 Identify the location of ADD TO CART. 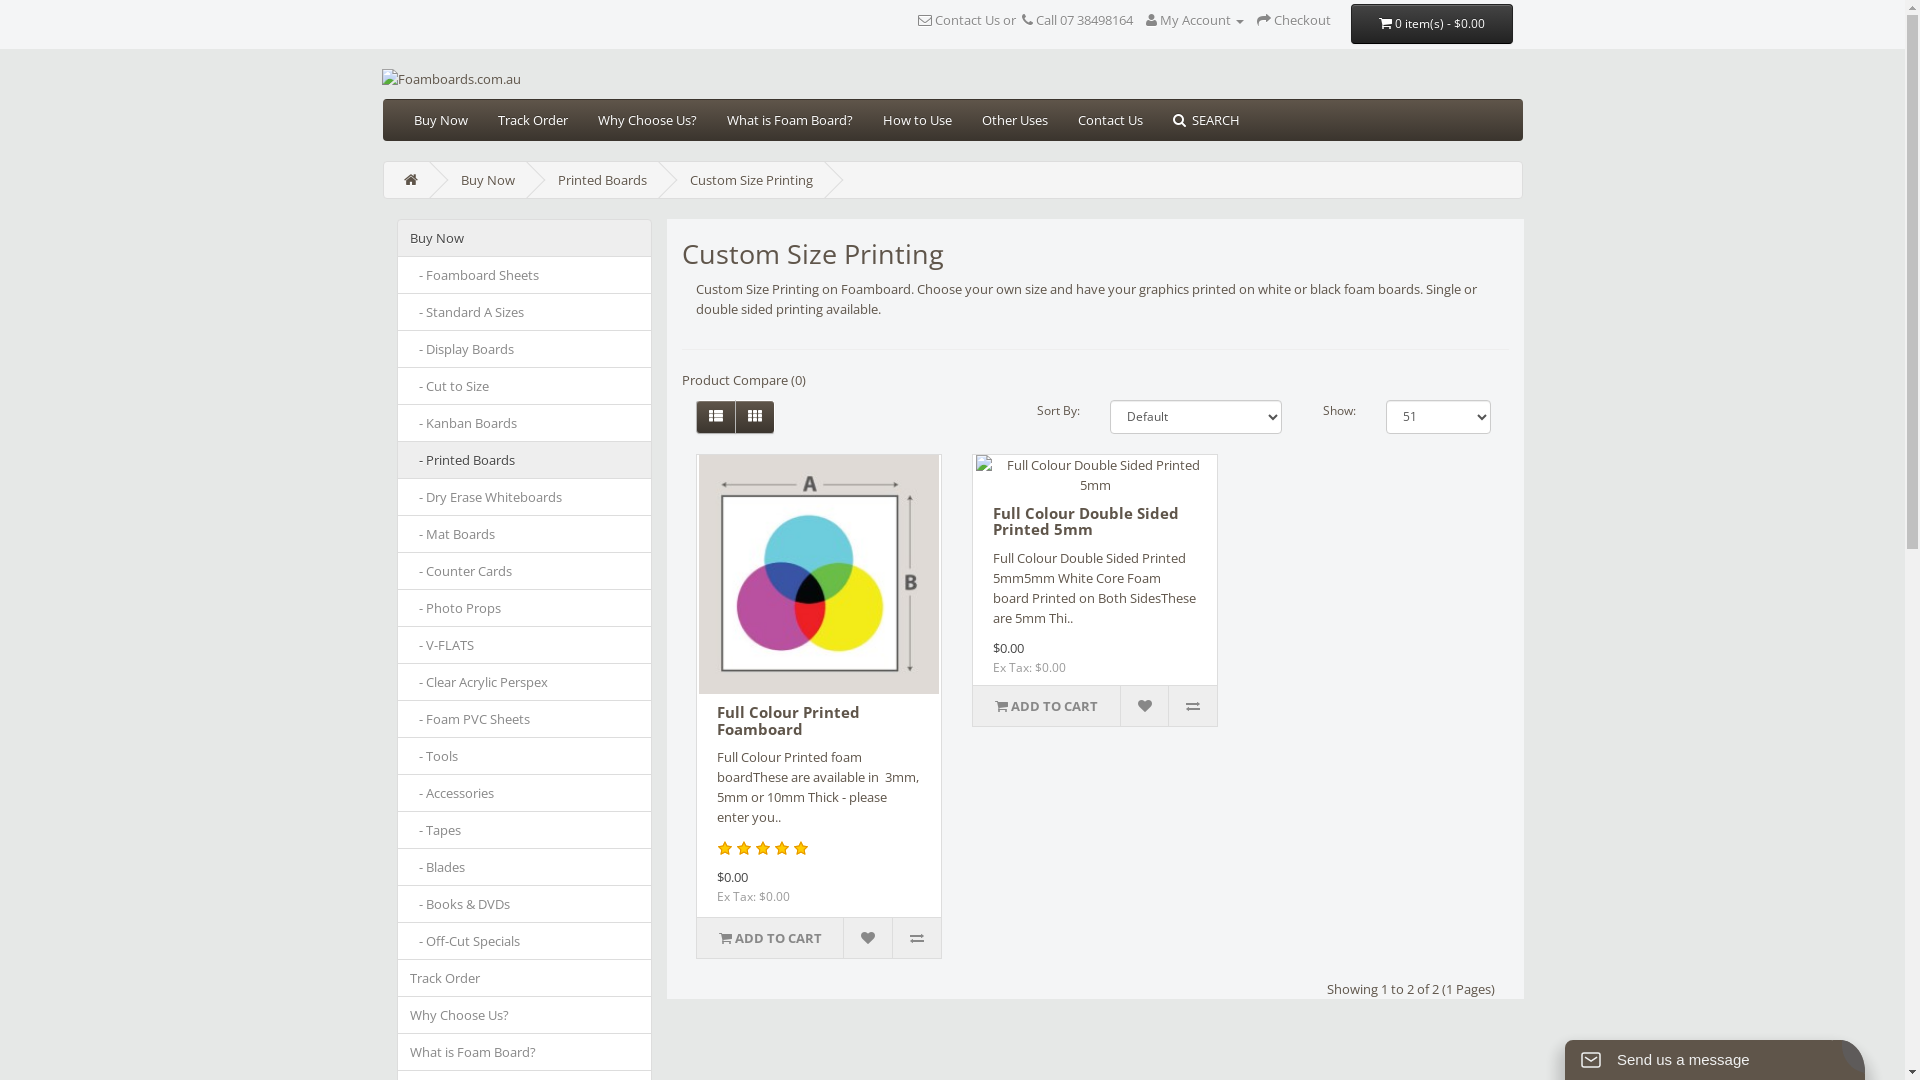
(770, 938).